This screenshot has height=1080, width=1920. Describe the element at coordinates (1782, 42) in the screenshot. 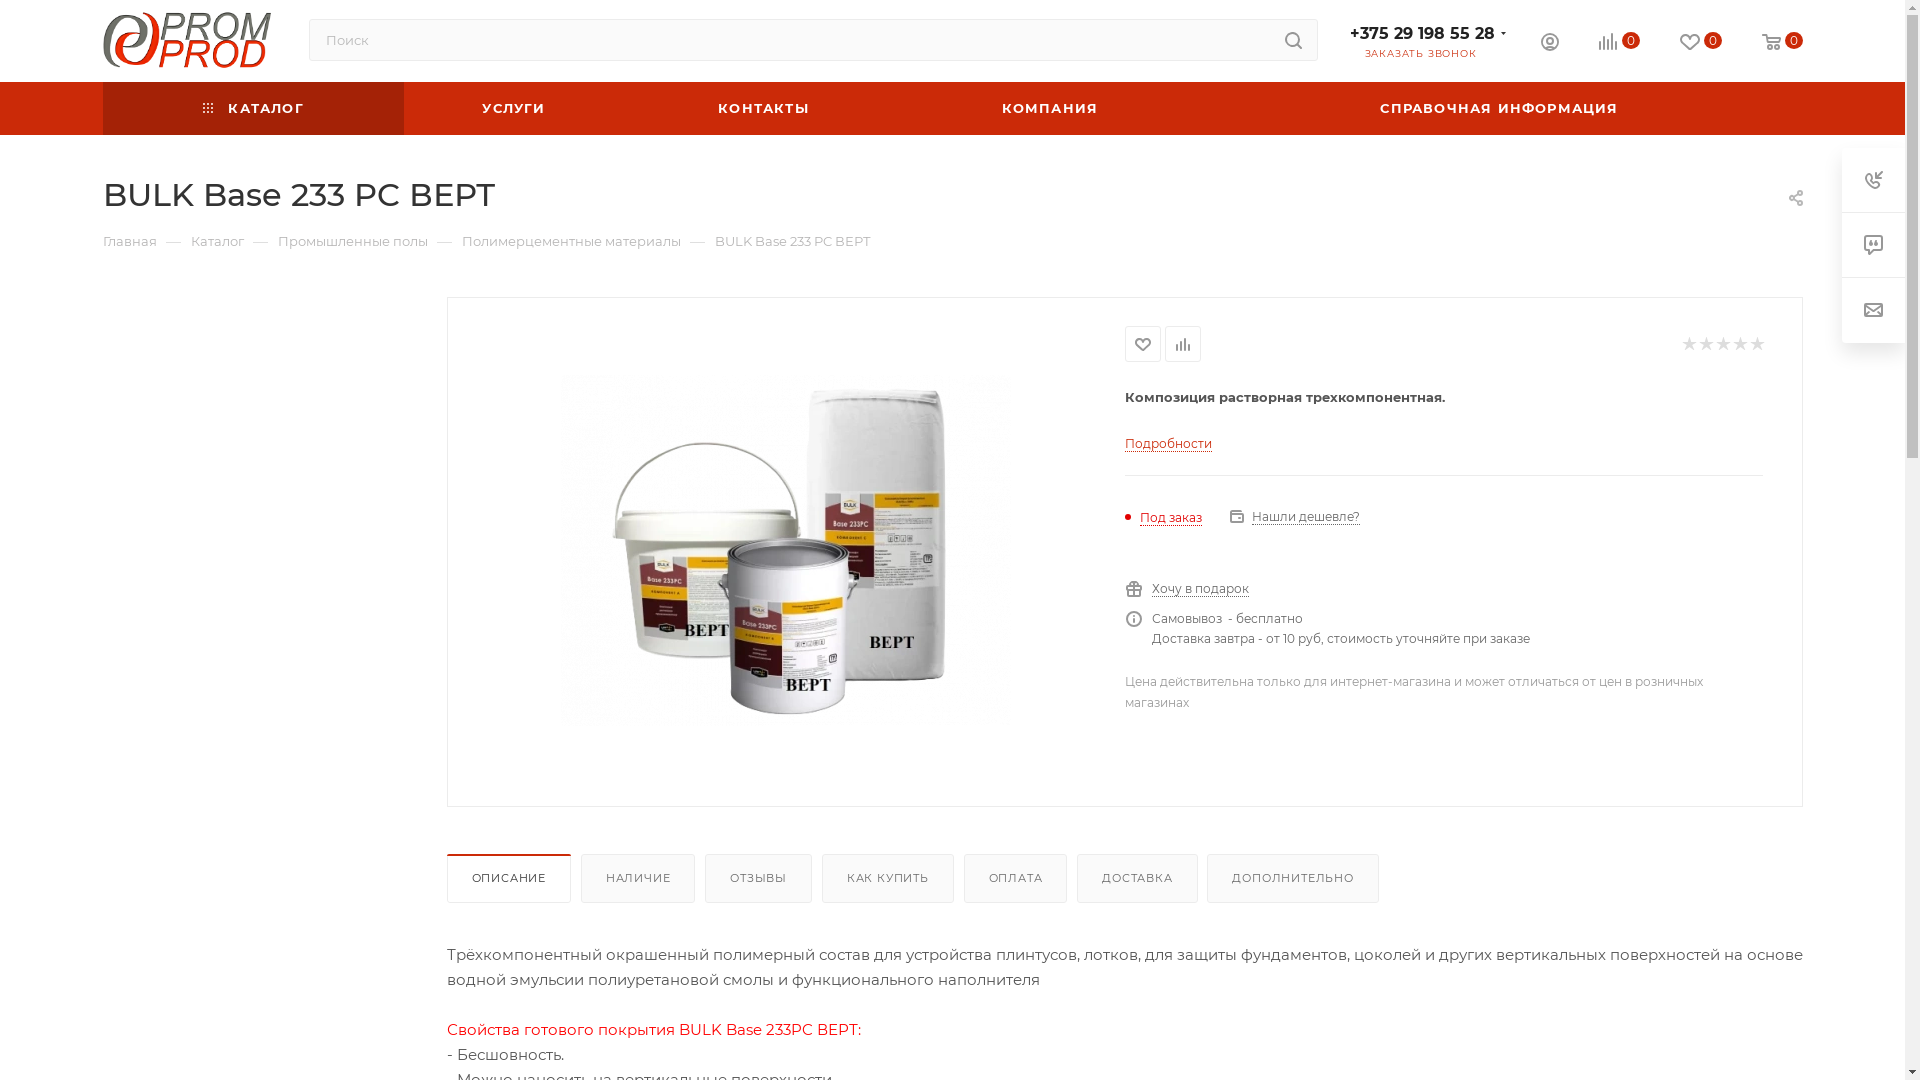

I see `0` at that location.